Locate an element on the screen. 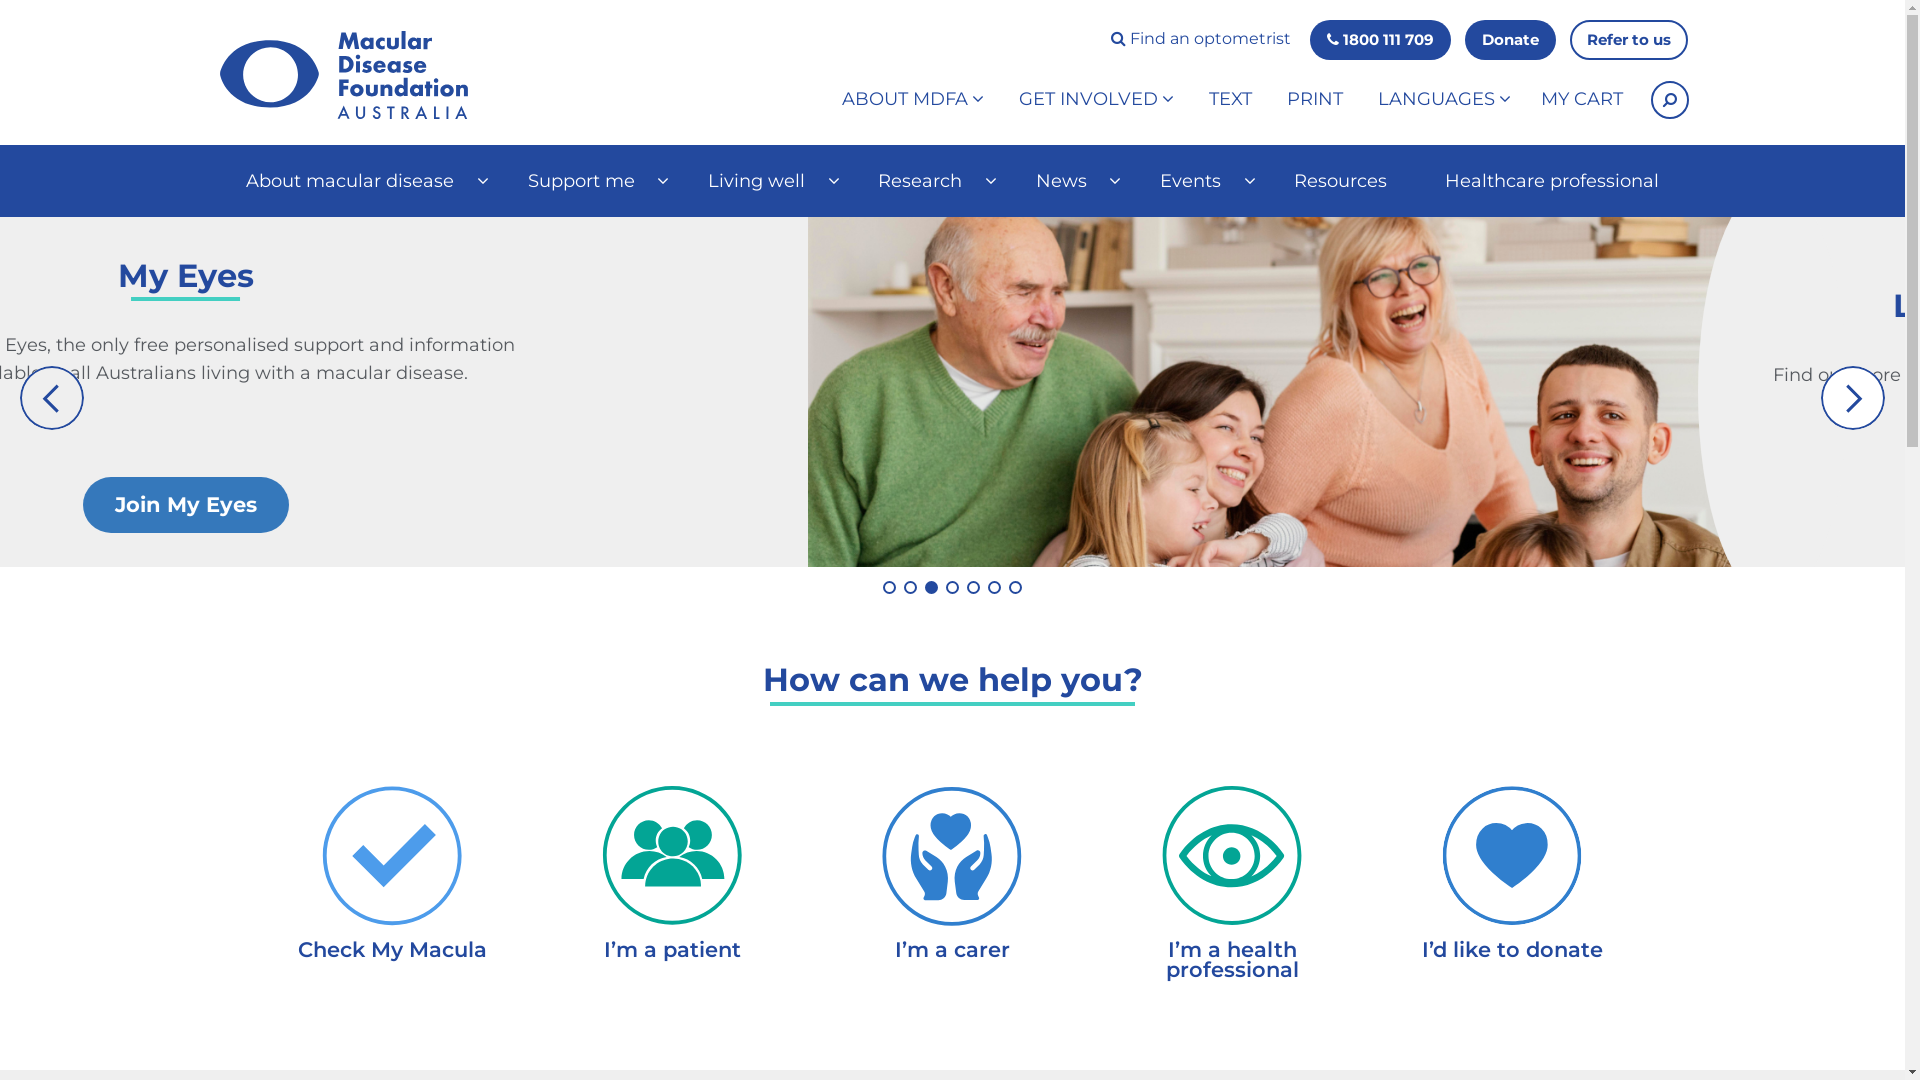  Resources is located at coordinates (1341, 181).